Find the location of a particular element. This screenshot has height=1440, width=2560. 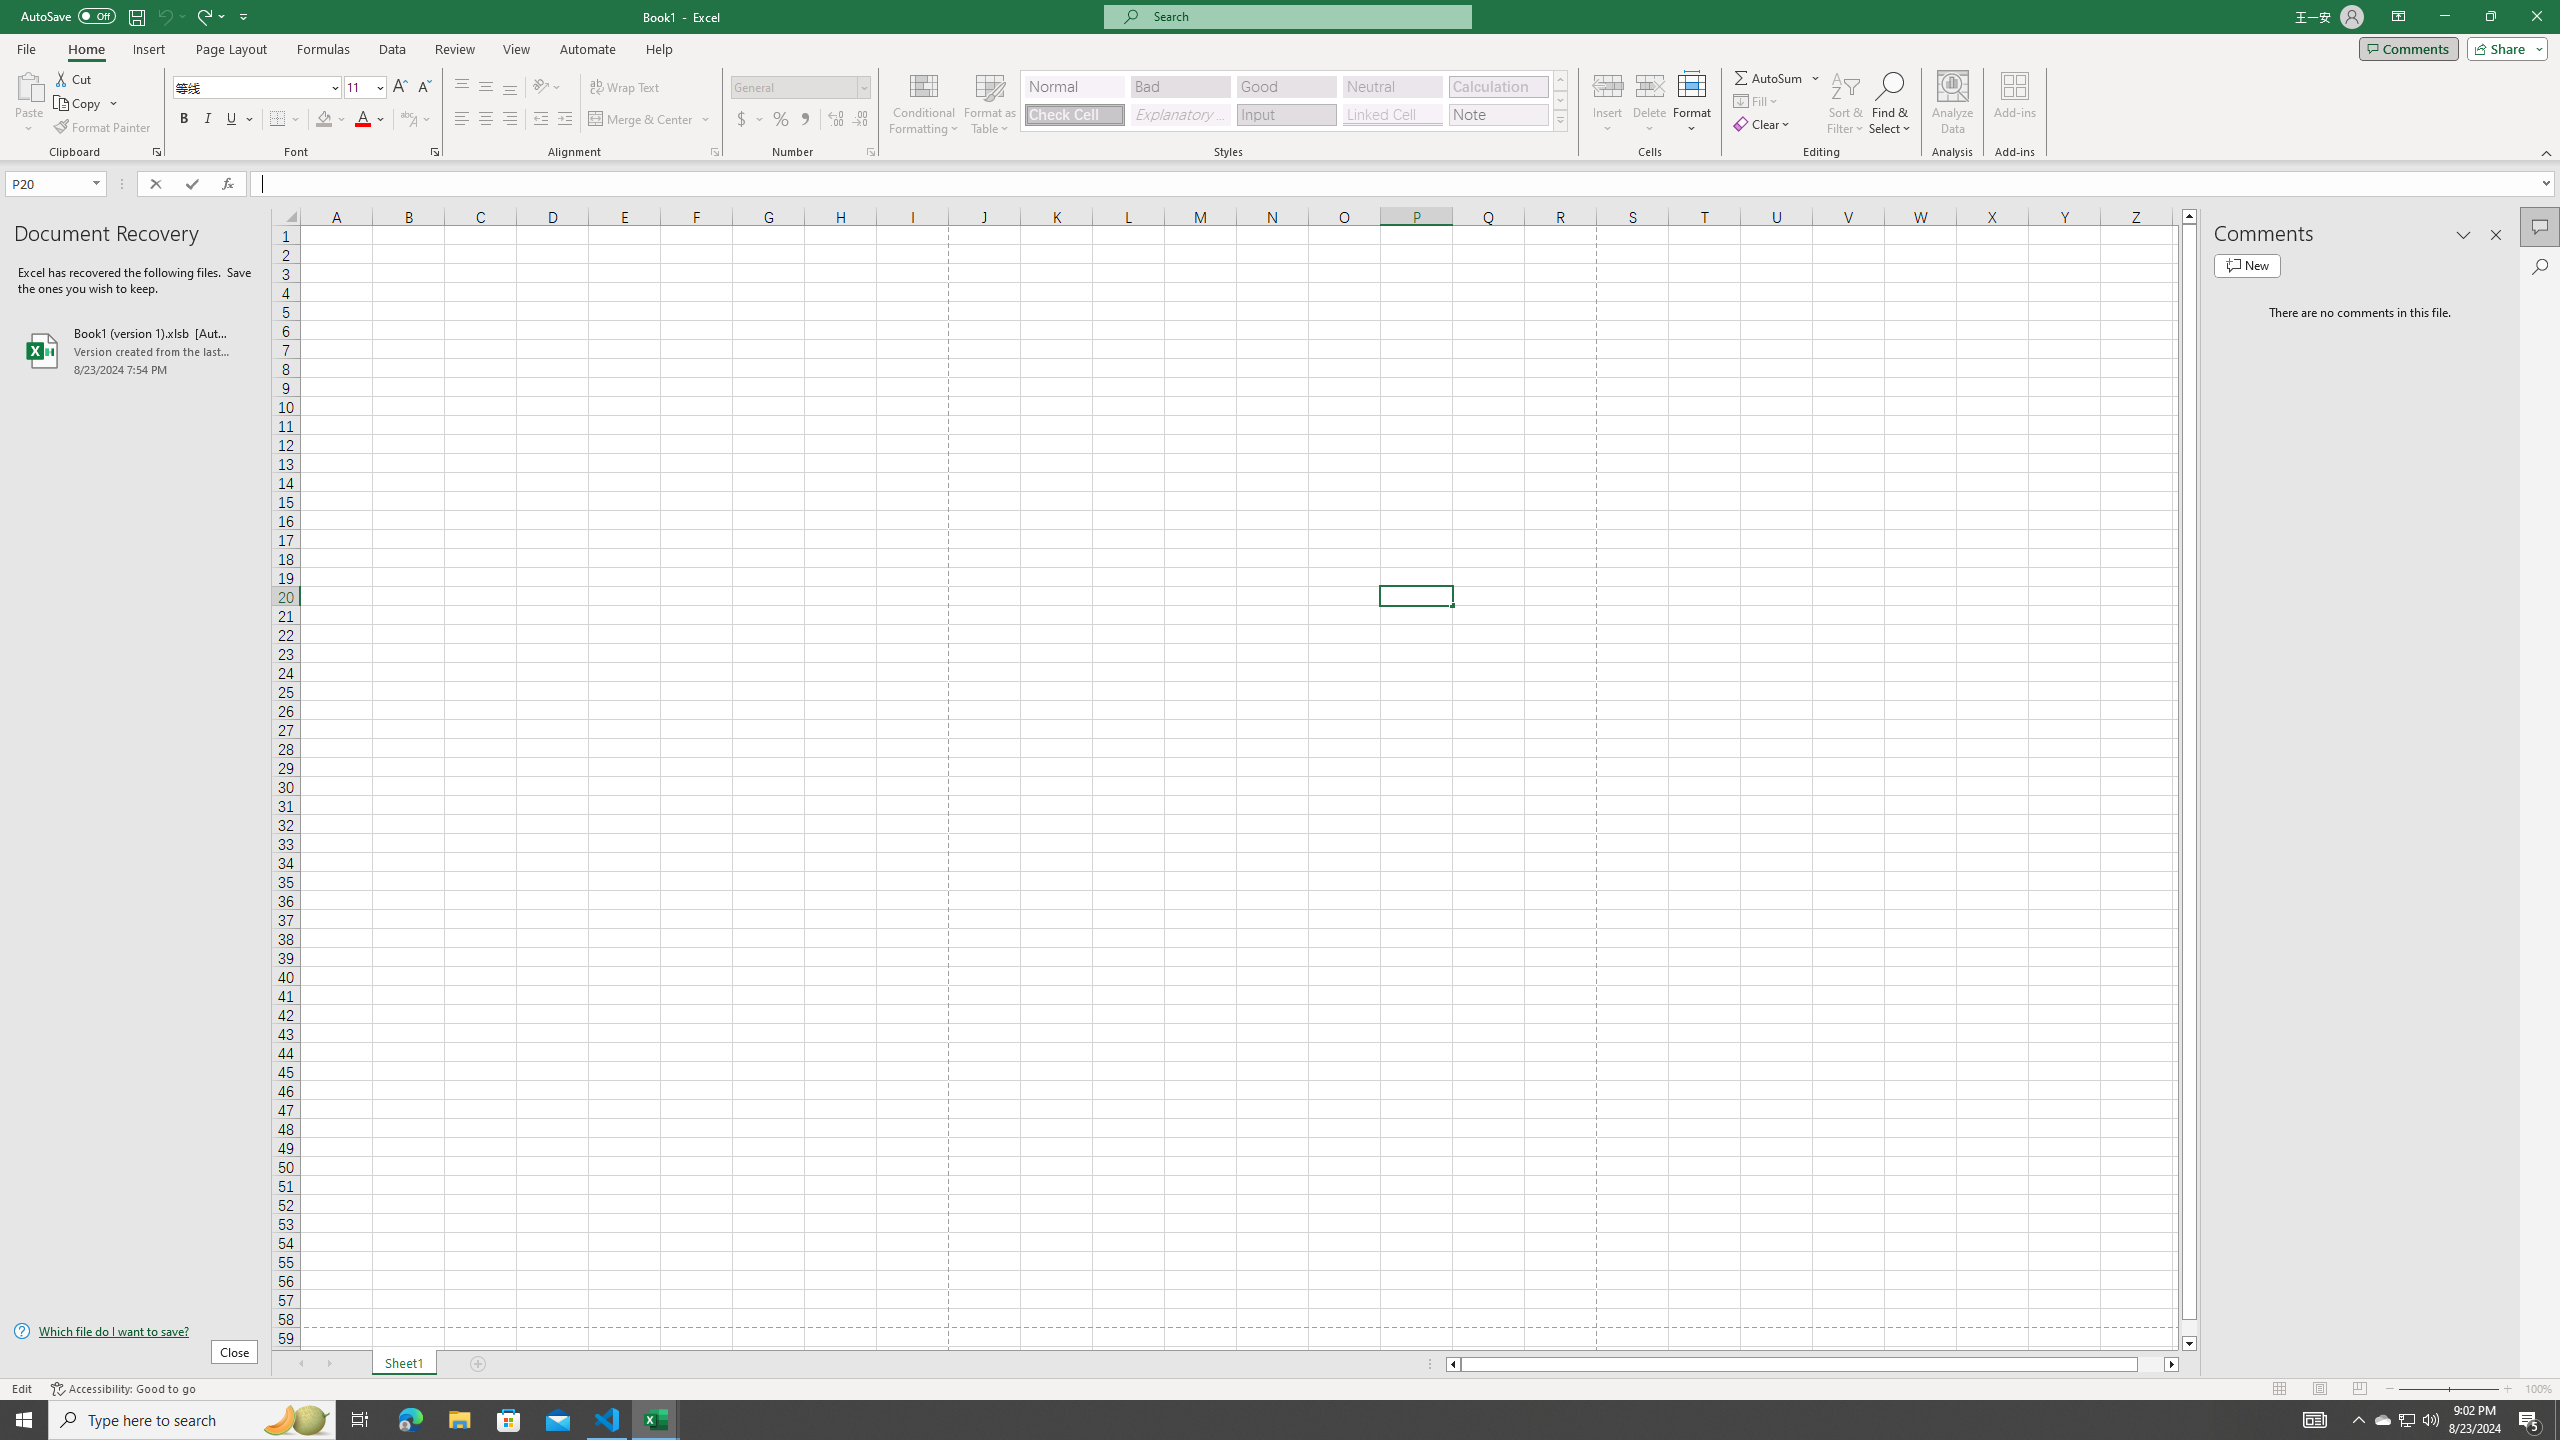

Explanatory Text is located at coordinates (1180, 114).